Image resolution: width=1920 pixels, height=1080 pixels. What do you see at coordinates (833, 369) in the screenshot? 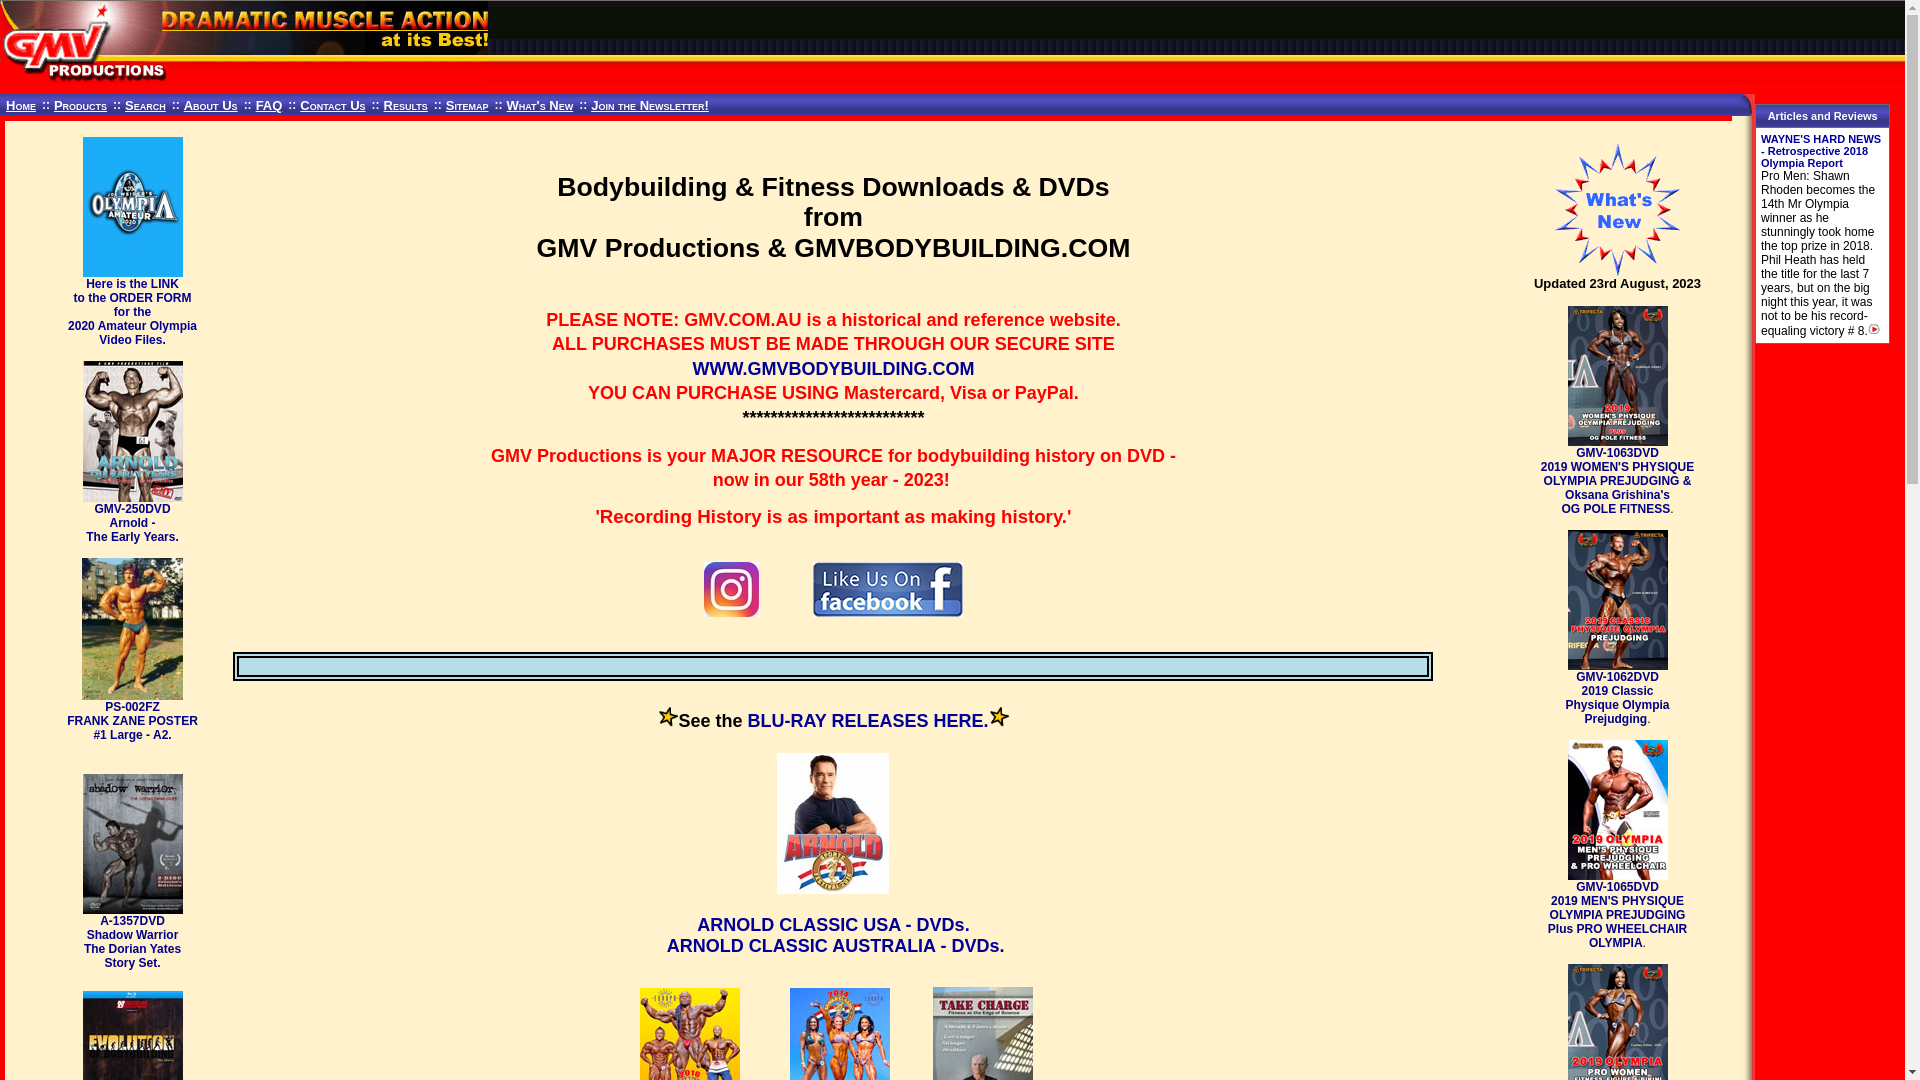
I see `WWW.GMVBODYBUILDING.COM` at bounding box center [833, 369].